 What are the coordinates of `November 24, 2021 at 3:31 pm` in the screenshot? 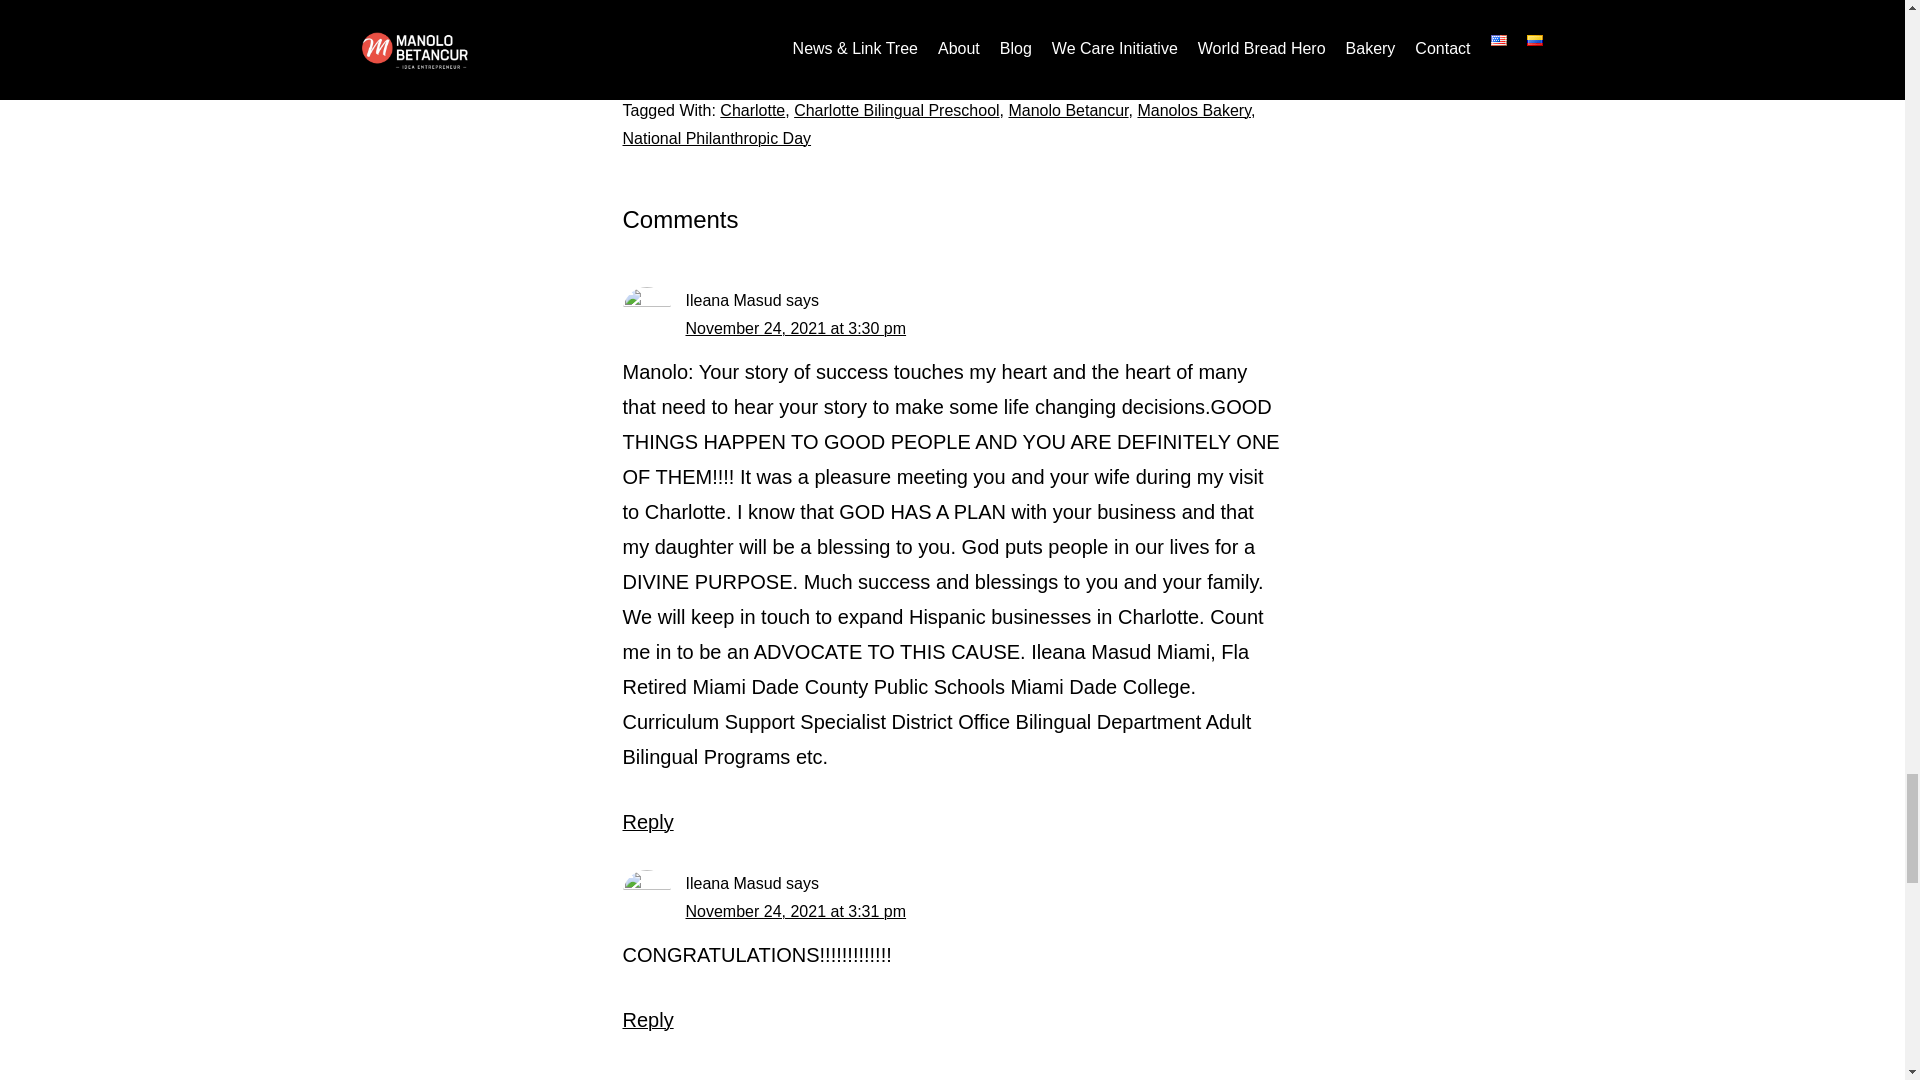 It's located at (796, 911).